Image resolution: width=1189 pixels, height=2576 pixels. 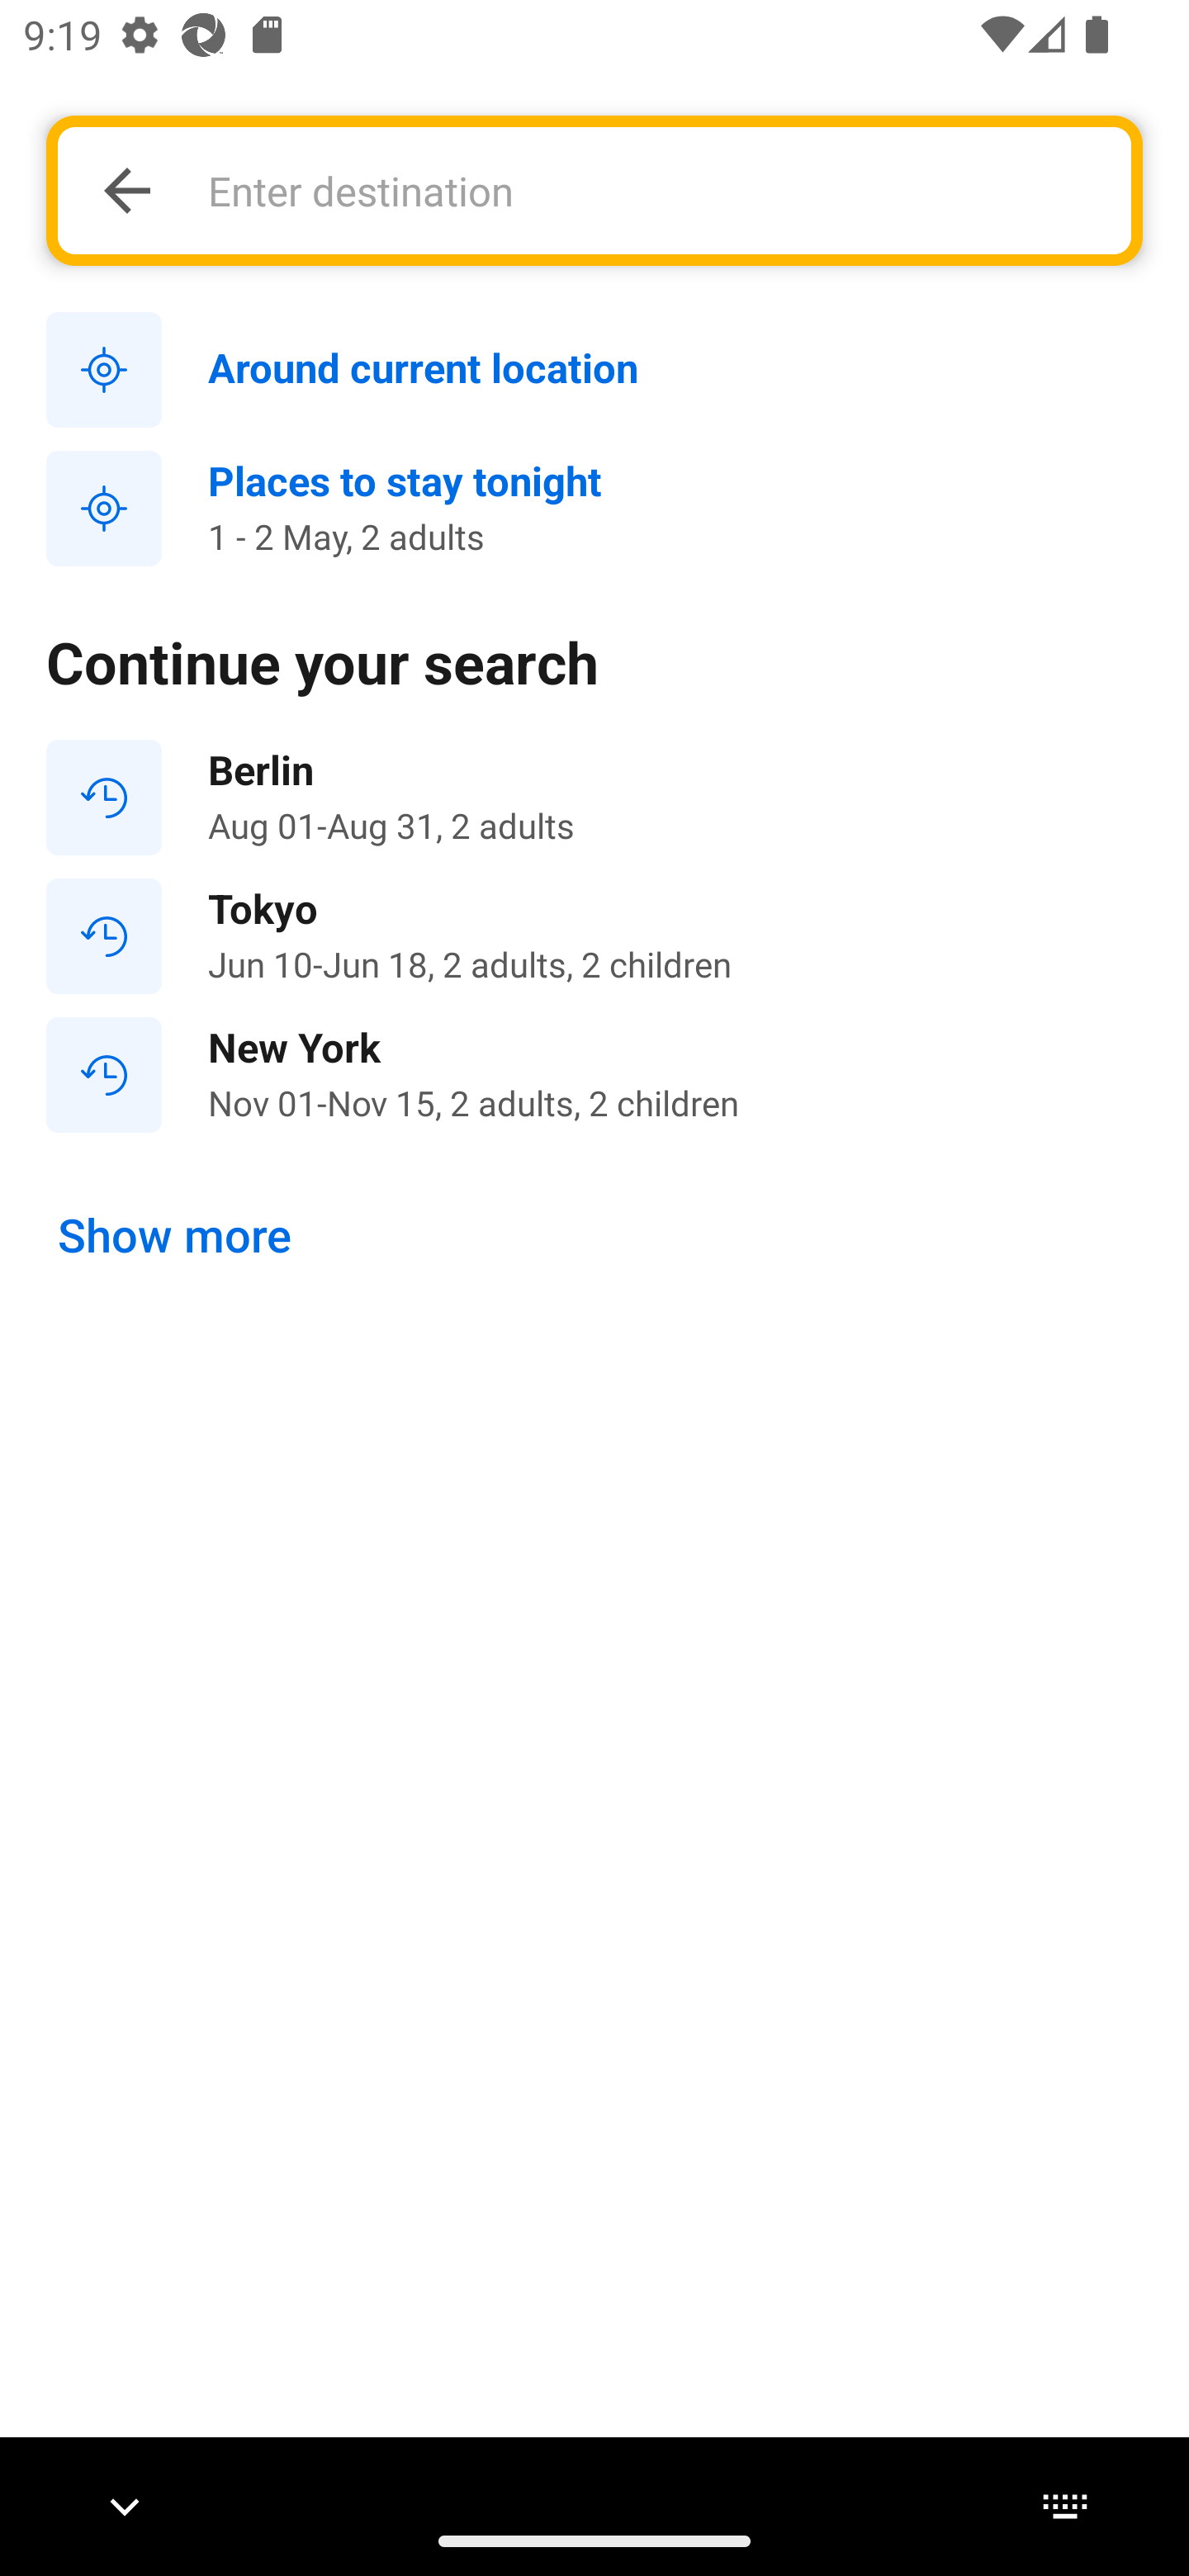 What do you see at coordinates (594, 1073) in the screenshot?
I see `New York Nov 01-Nov 15, 2 adults, 2 children` at bounding box center [594, 1073].